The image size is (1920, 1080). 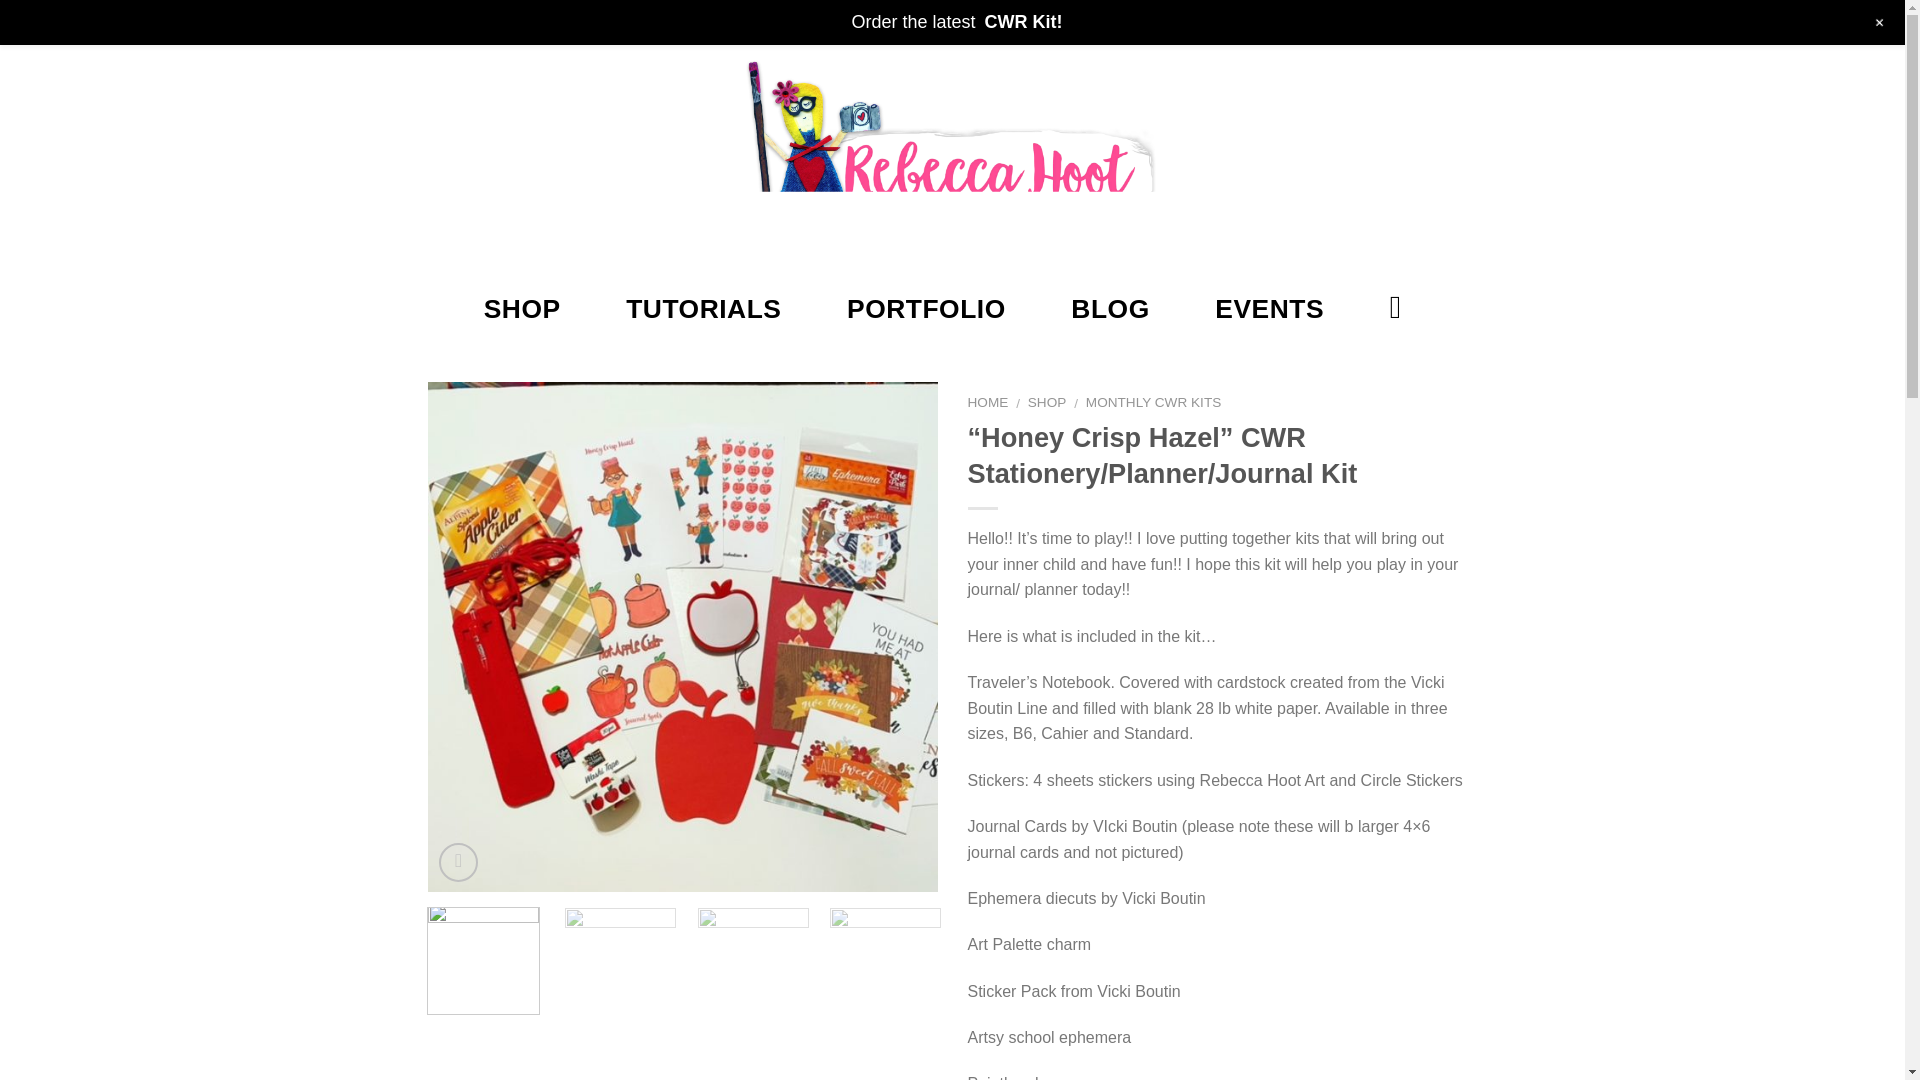 What do you see at coordinates (458, 862) in the screenshot?
I see `Zoom` at bounding box center [458, 862].